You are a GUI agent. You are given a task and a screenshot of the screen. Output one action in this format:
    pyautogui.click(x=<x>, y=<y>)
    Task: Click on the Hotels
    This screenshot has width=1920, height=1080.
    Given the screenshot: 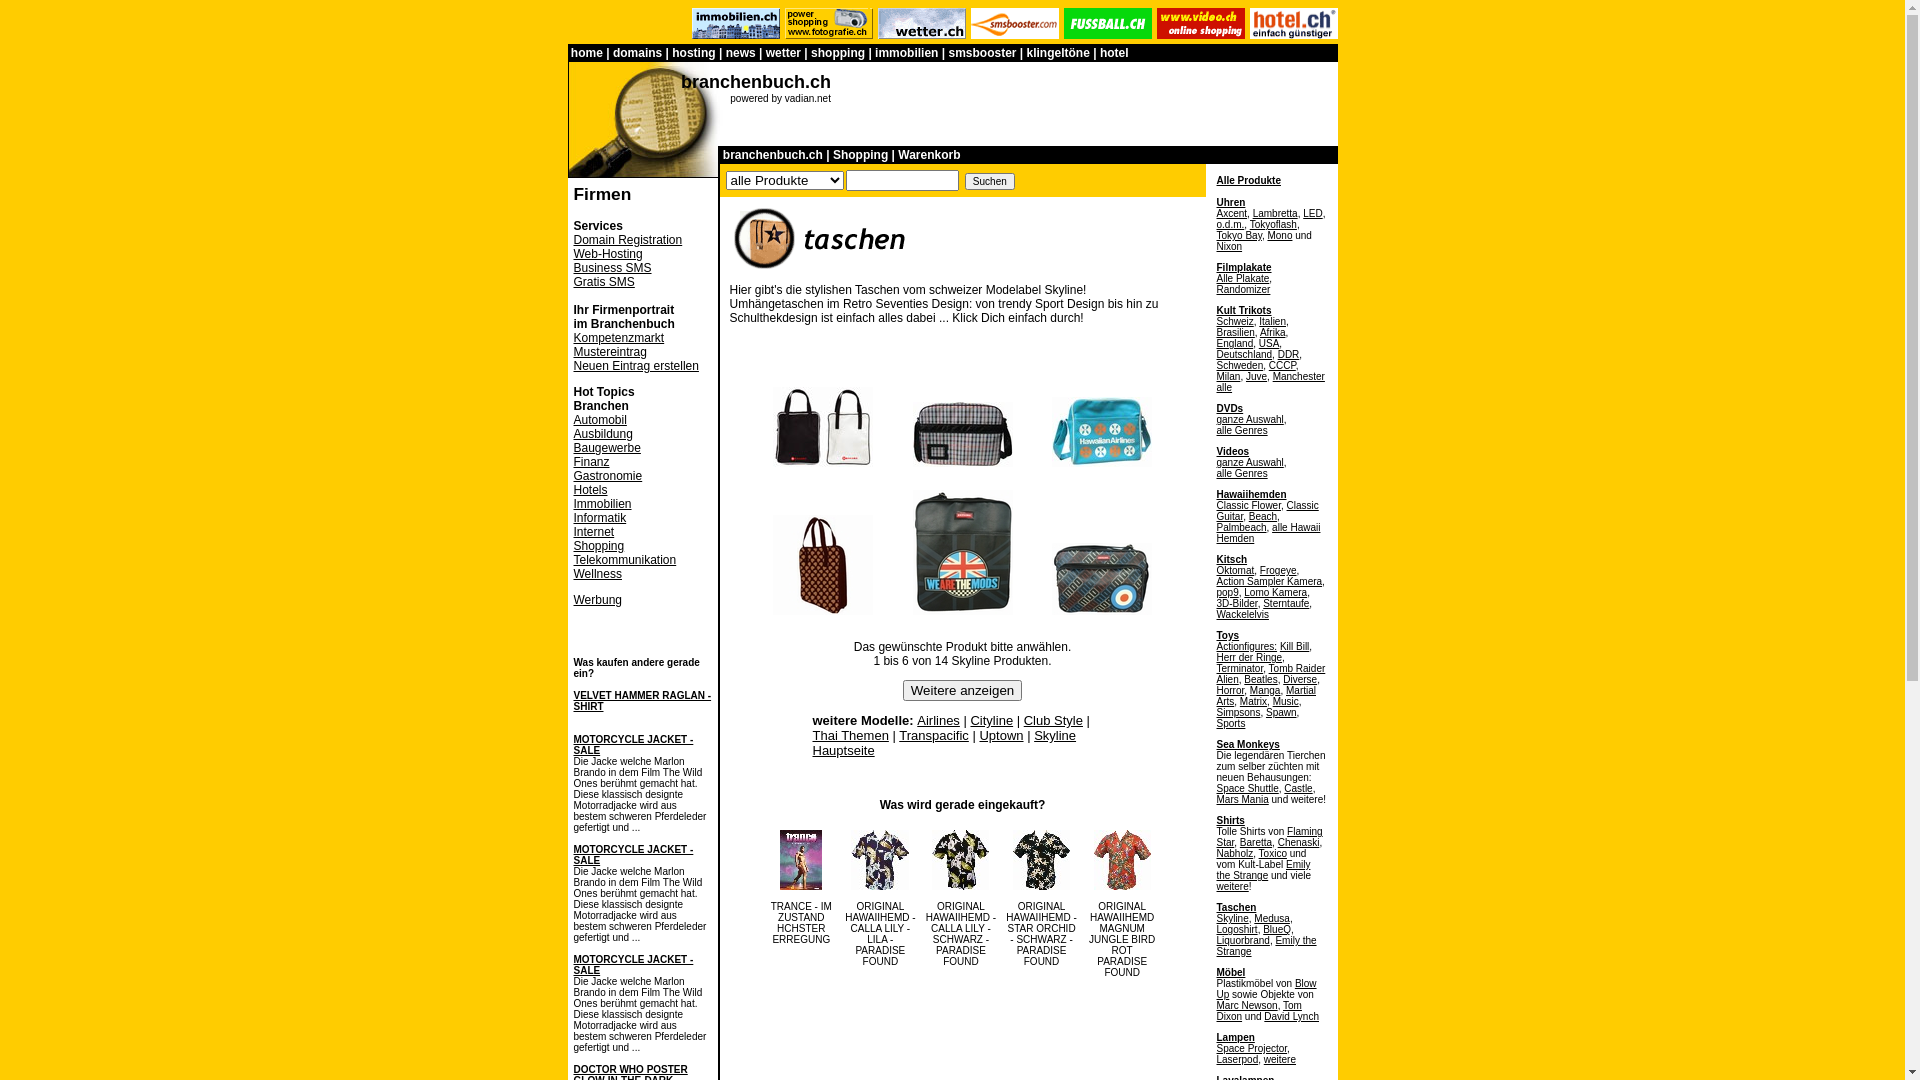 What is the action you would take?
    pyautogui.click(x=591, y=490)
    